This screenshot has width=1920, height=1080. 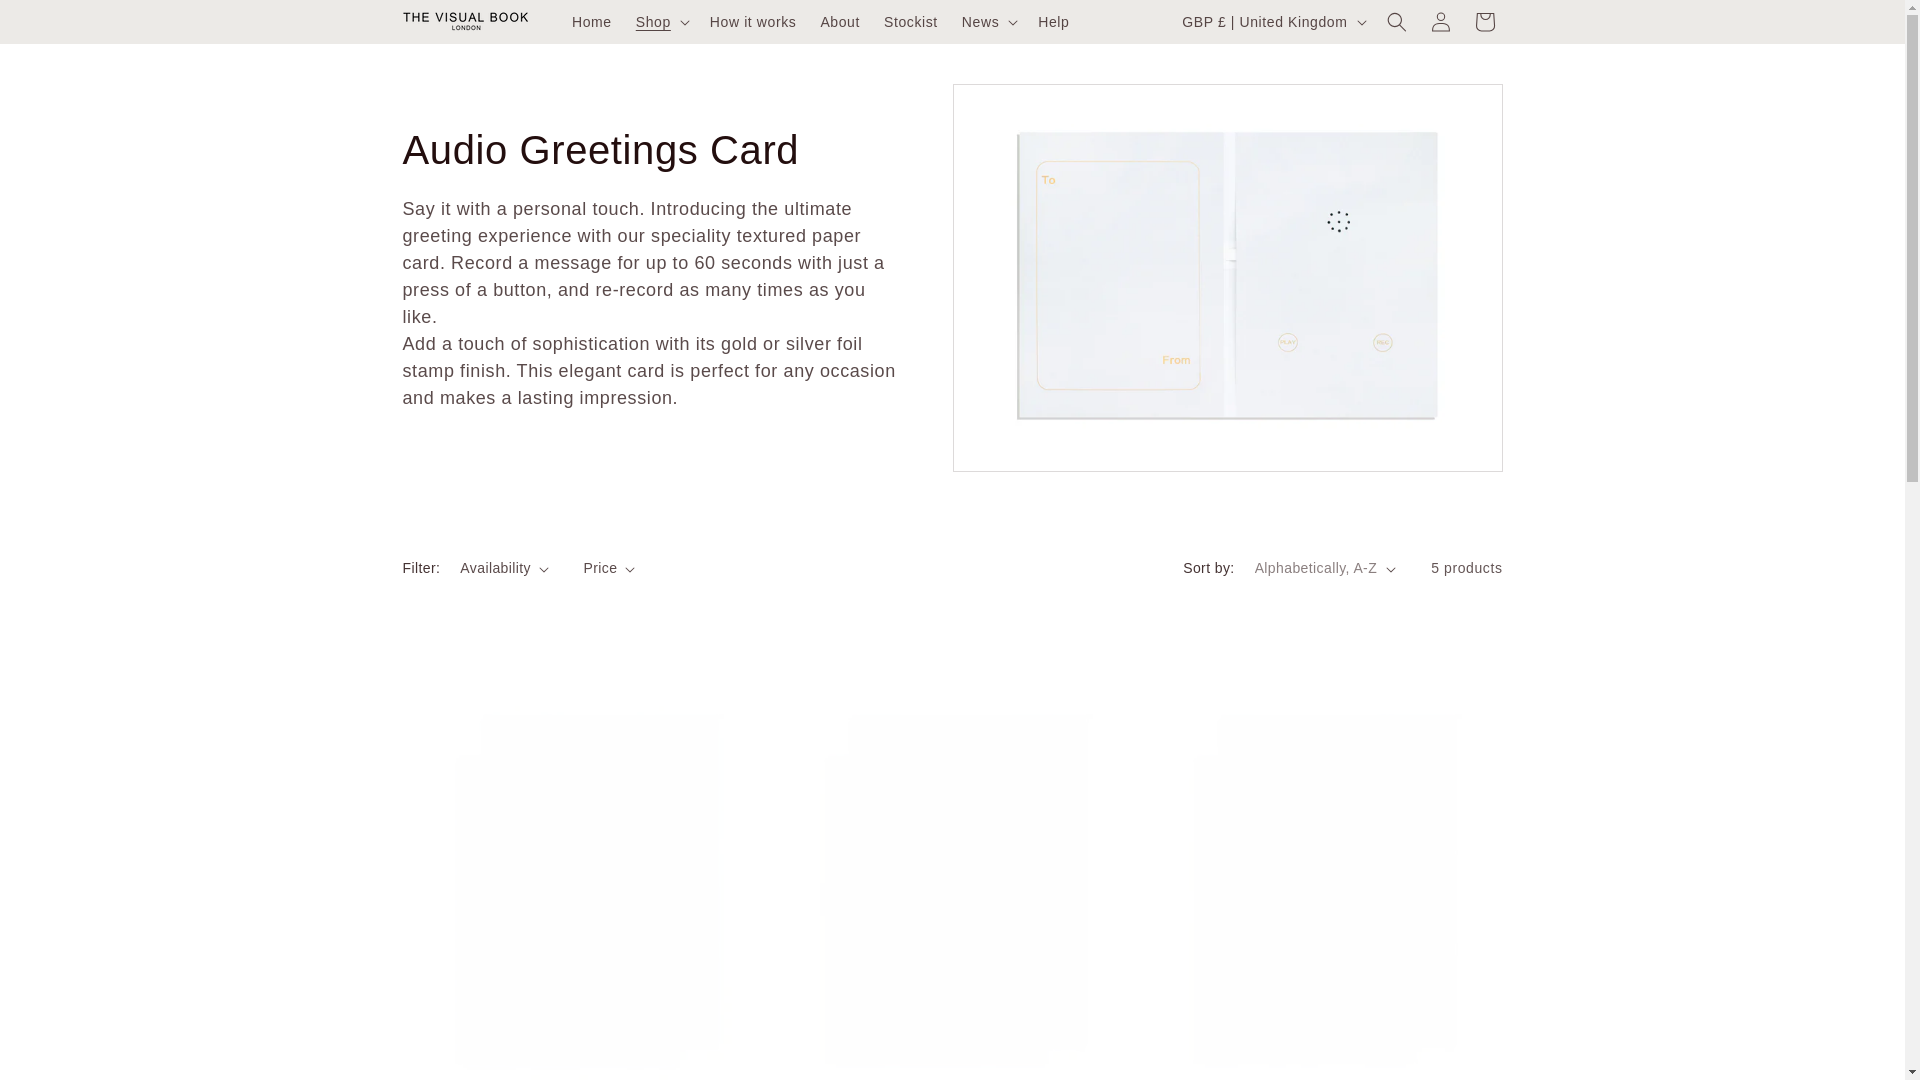 What do you see at coordinates (840, 22) in the screenshot?
I see `About` at bounding box center [840, 22].